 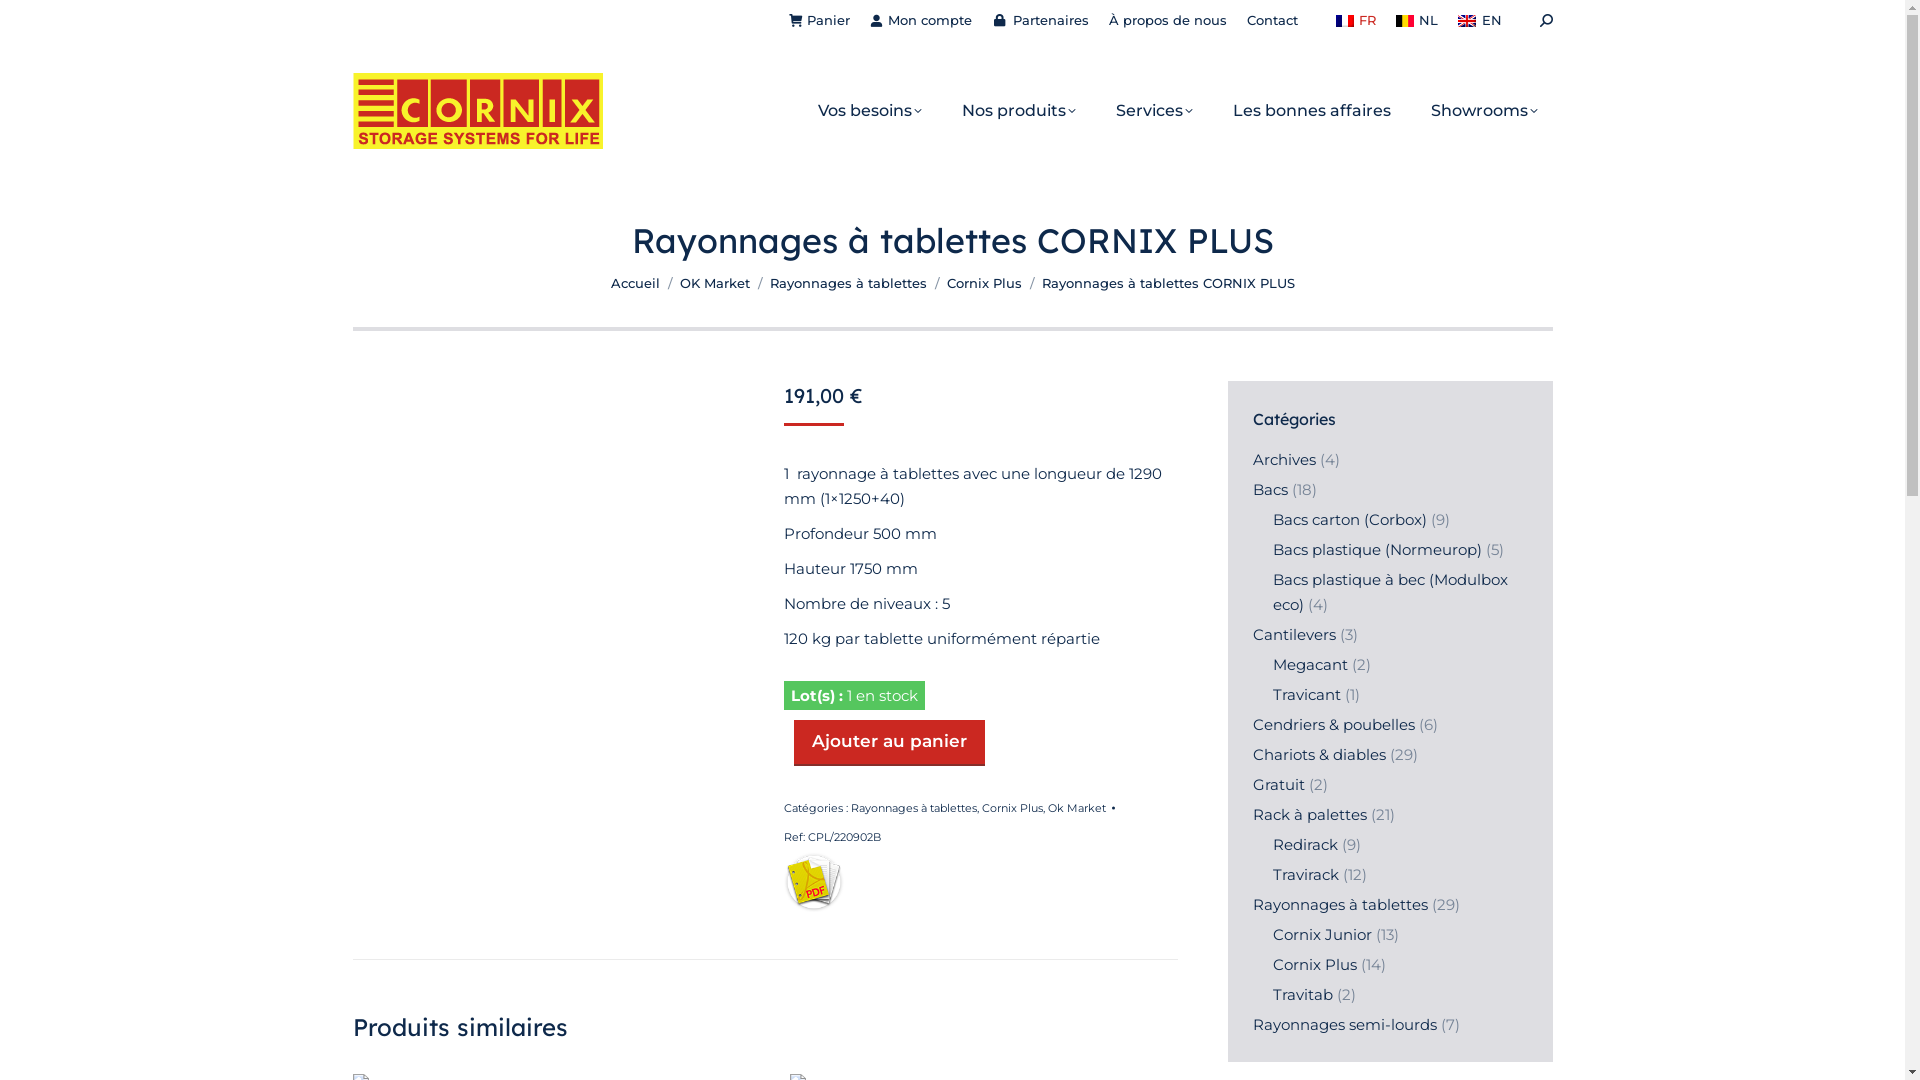 What do you see at coordinates (869, 111) in the screenshot?
I see `Vos besoins` at bounding box center [869, 111].